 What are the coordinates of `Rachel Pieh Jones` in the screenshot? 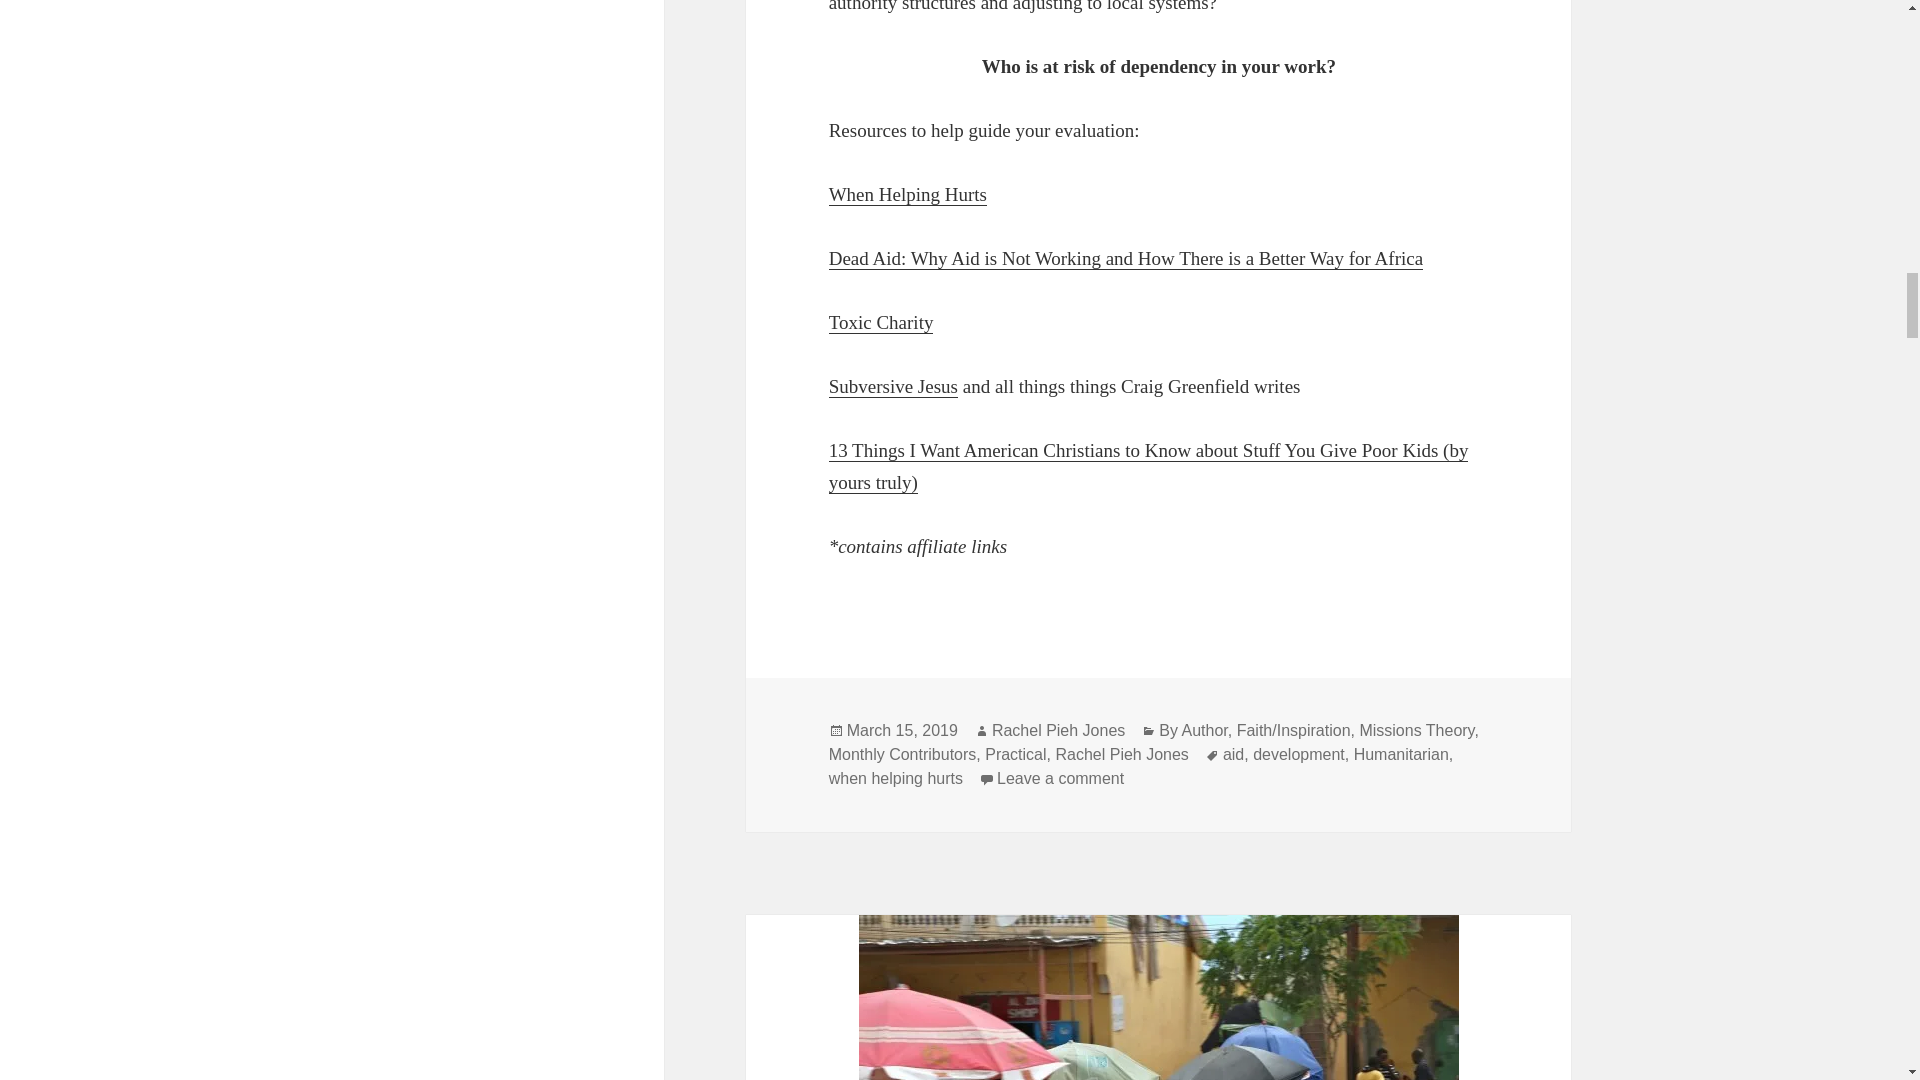 It's located at (1234, 754).